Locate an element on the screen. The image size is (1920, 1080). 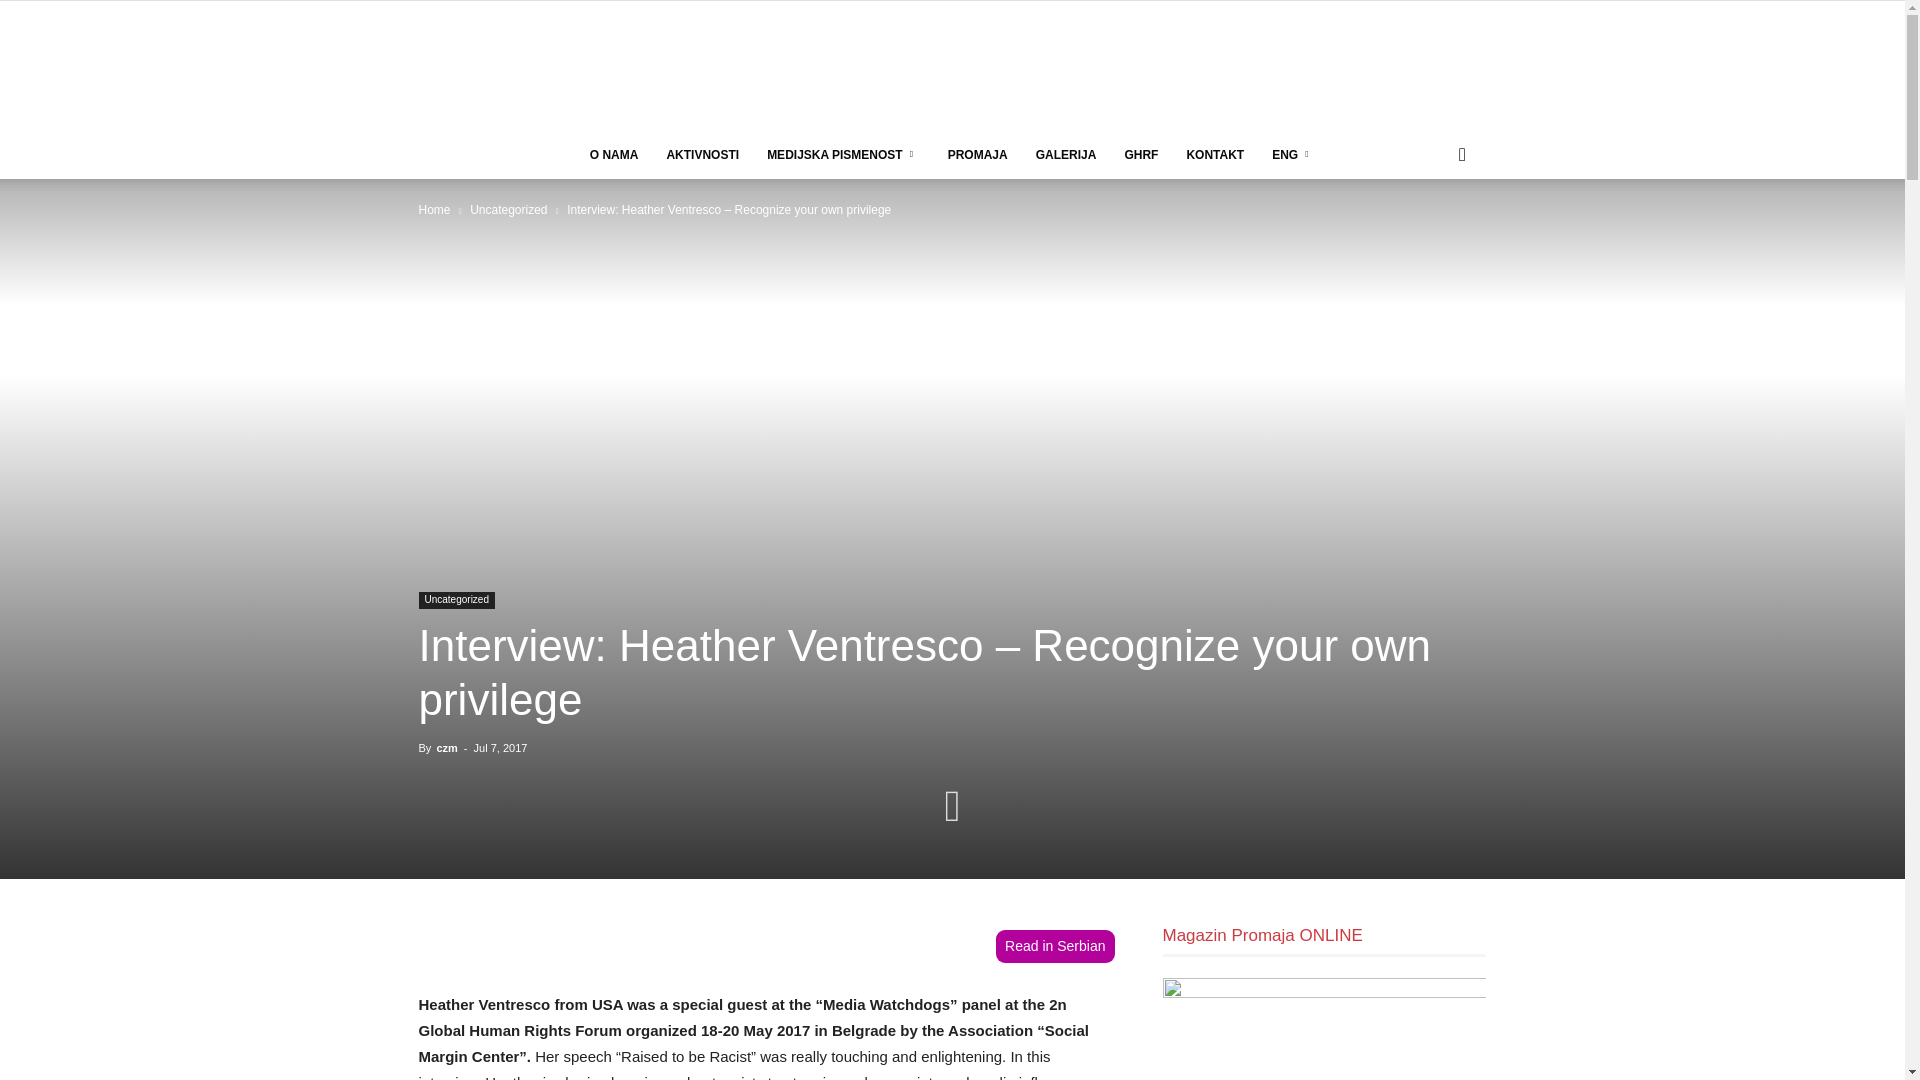
PROMAJA is located at coordinates (977, 154).